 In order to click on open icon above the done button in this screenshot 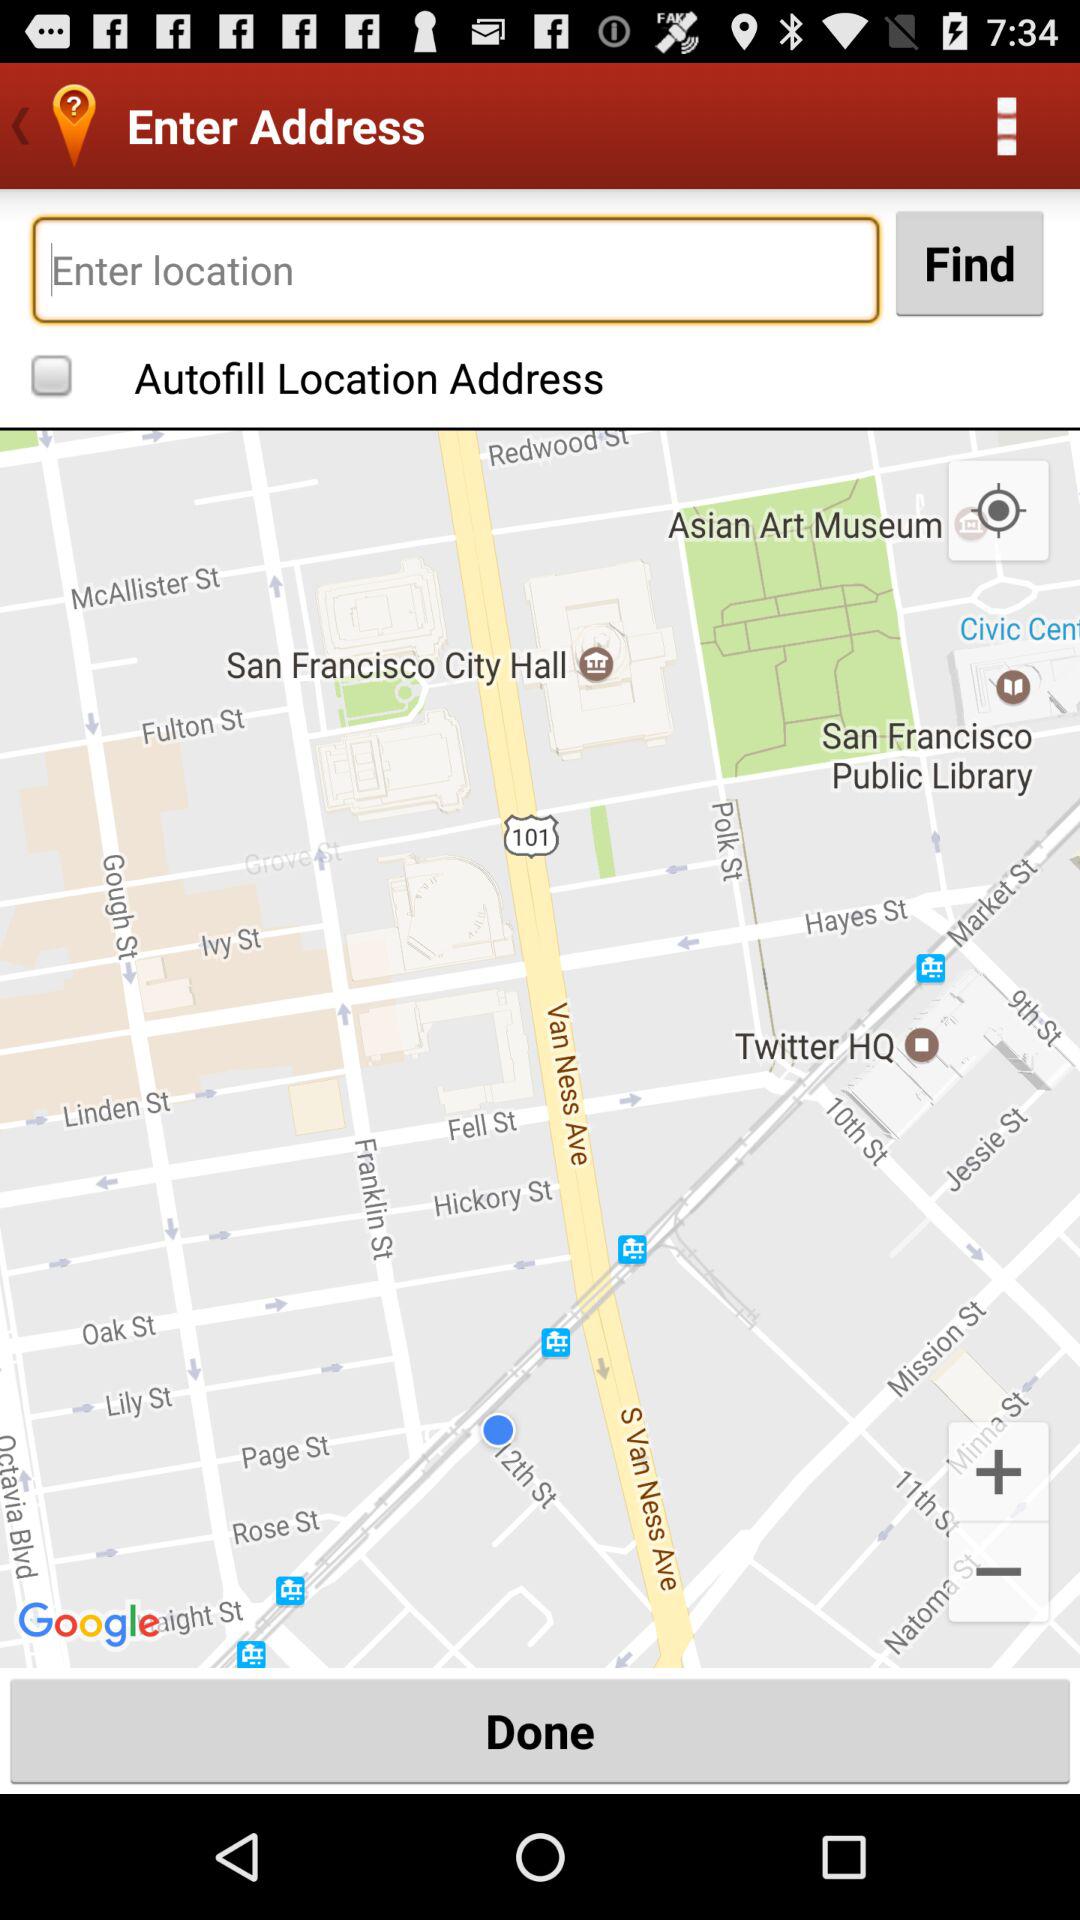, I will do `click(540, 1048)`.